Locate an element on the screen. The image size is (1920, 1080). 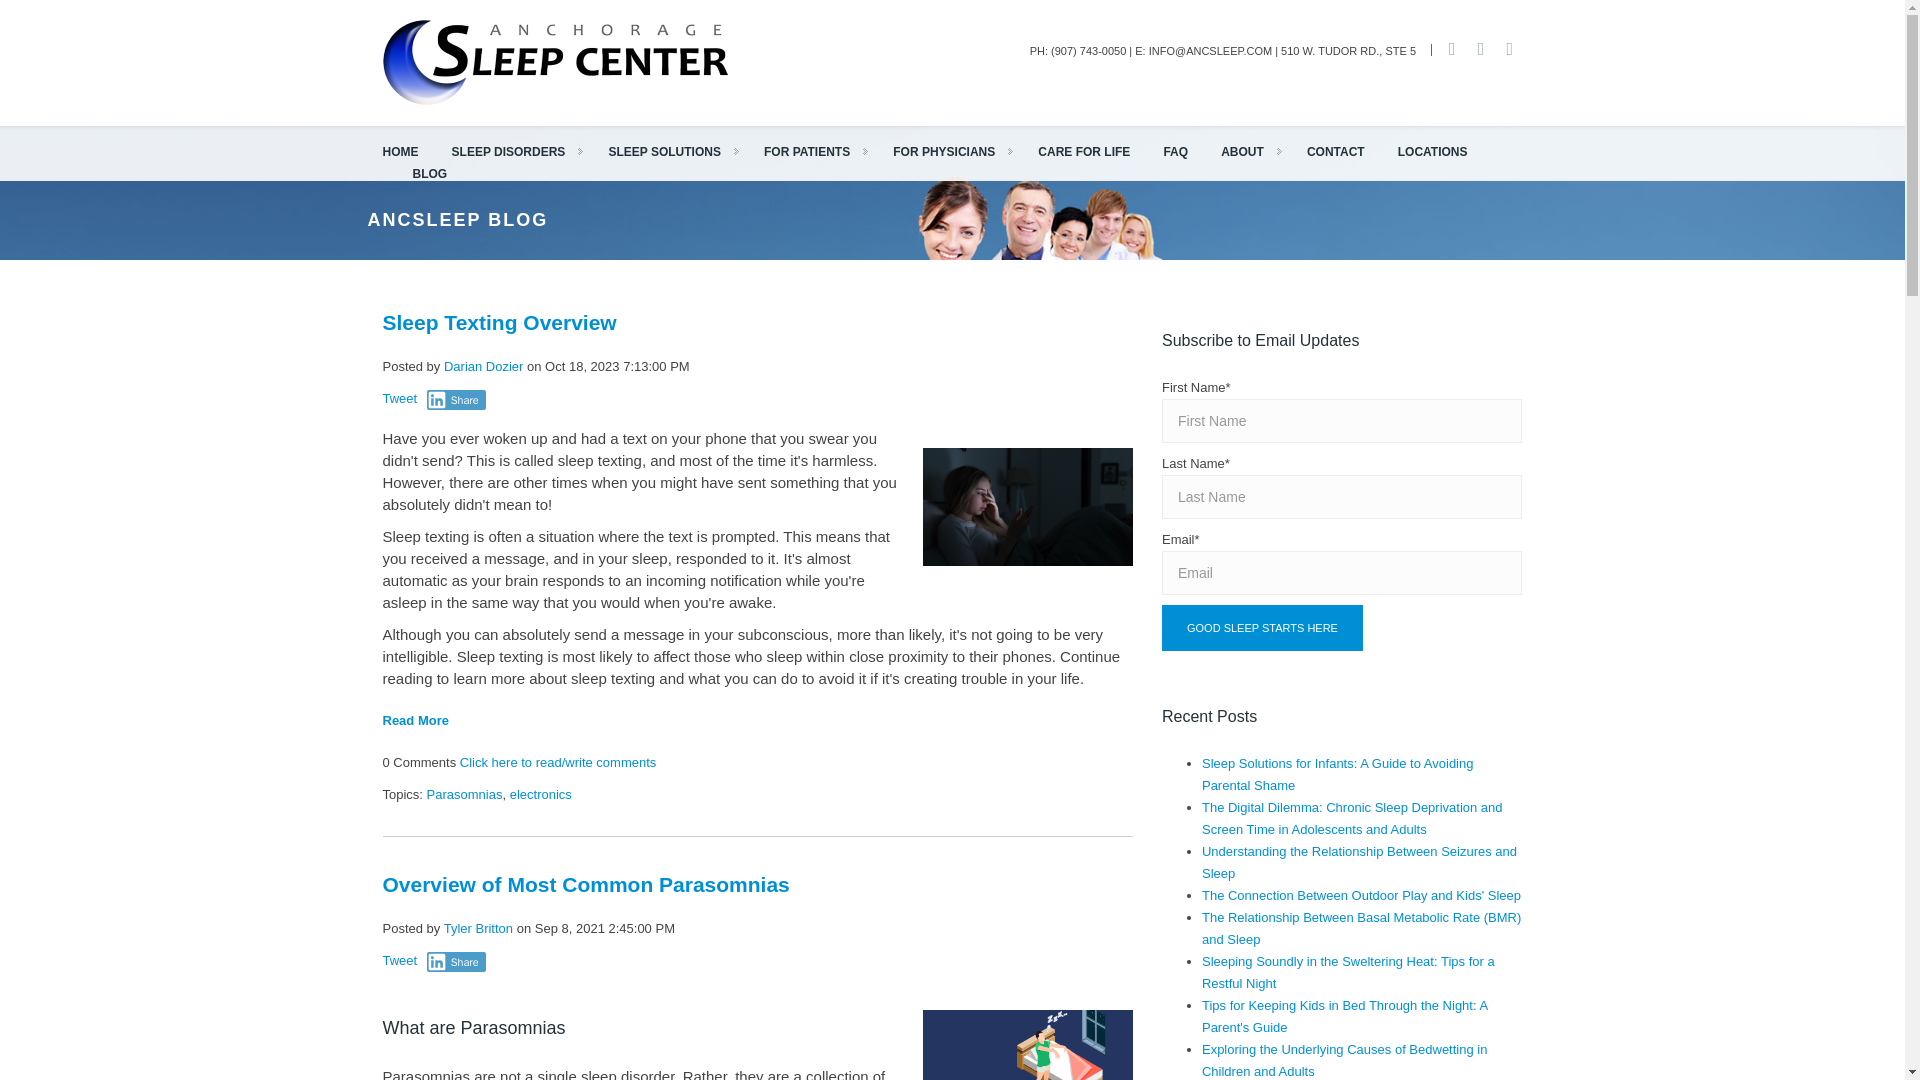
FAQ is located at coordinates (1176, 152).